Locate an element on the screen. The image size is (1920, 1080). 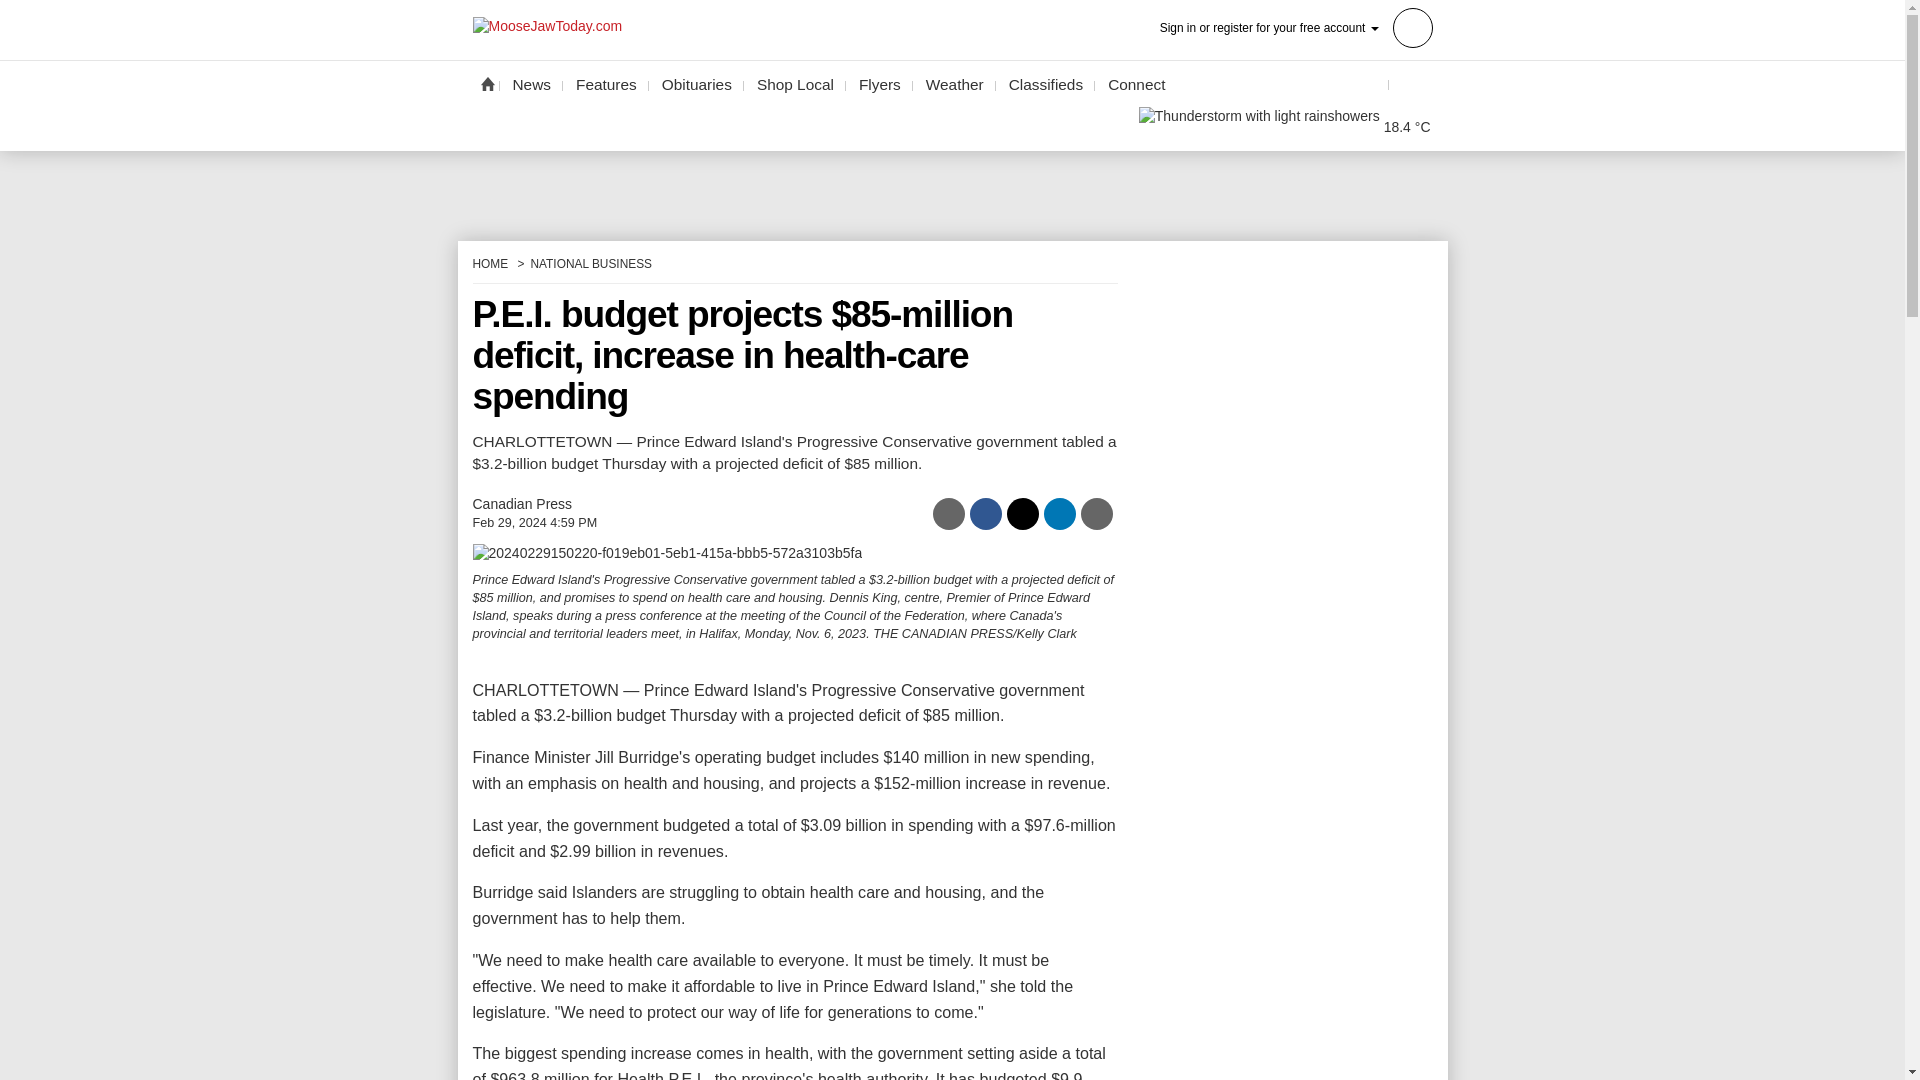
Flyers is located at coordinates (880, 85).